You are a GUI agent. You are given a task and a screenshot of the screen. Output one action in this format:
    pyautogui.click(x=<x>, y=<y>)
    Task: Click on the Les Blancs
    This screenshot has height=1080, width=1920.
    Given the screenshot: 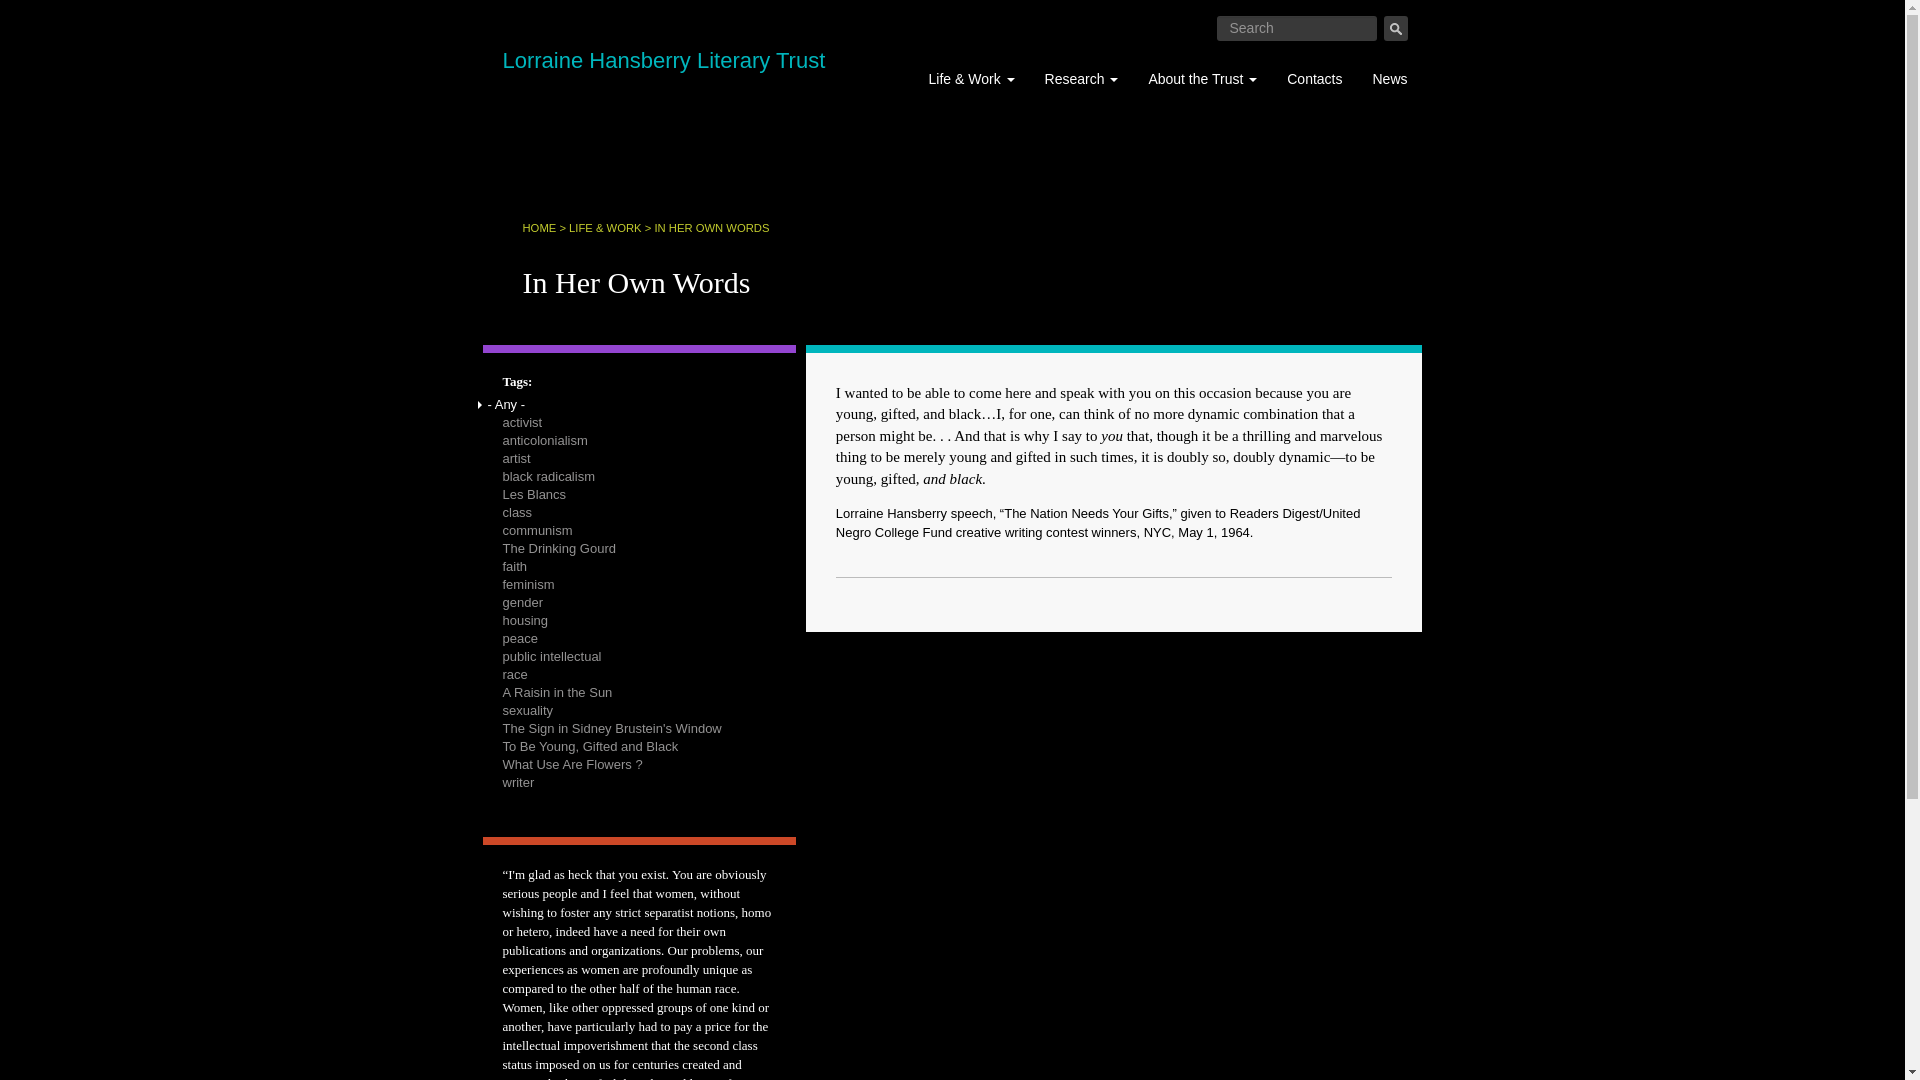 What is the action you would take?
    pyautogui.click(x=534, y=494)
    